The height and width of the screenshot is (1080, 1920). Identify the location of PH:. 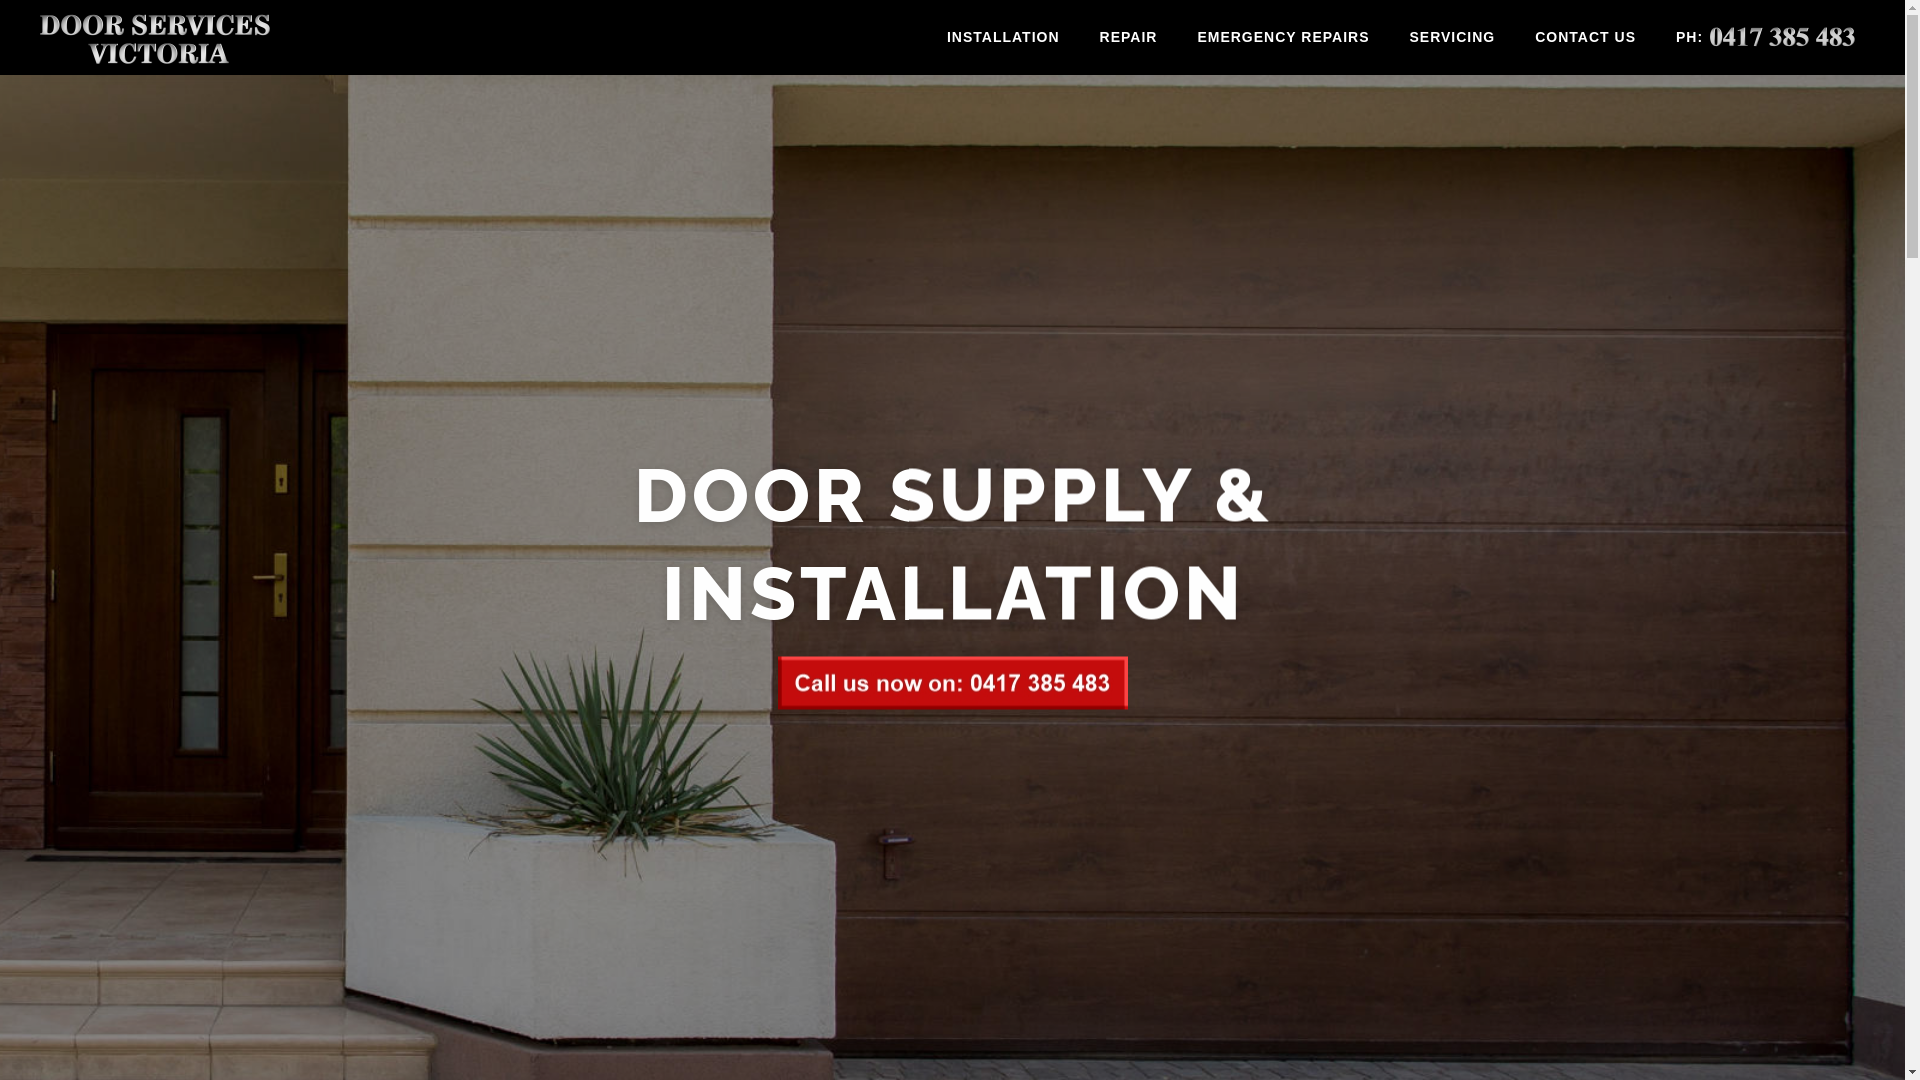
(1766, 38).